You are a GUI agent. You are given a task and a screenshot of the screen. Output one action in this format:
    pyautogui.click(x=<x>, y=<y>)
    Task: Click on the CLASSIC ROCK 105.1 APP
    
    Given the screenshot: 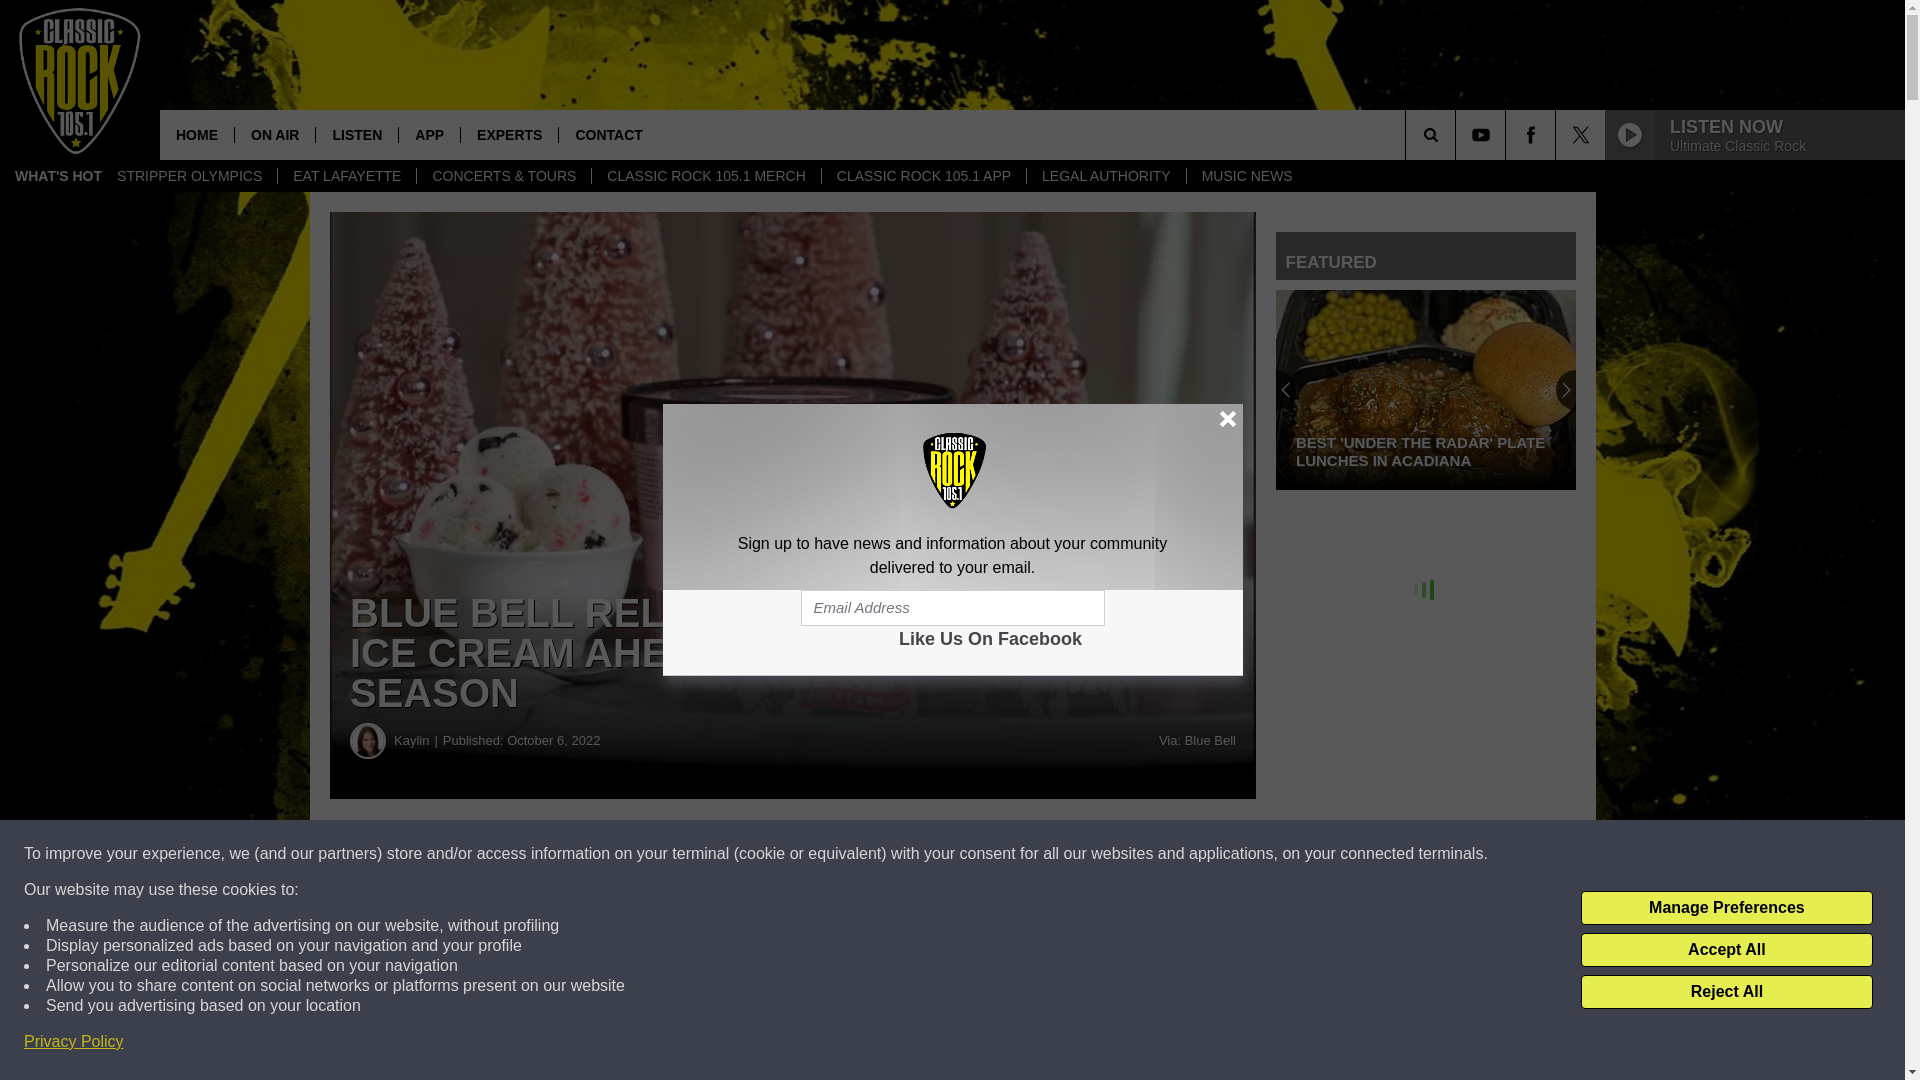 What is the action you would take?
    pyautogui.click(x=923, y=176)
    